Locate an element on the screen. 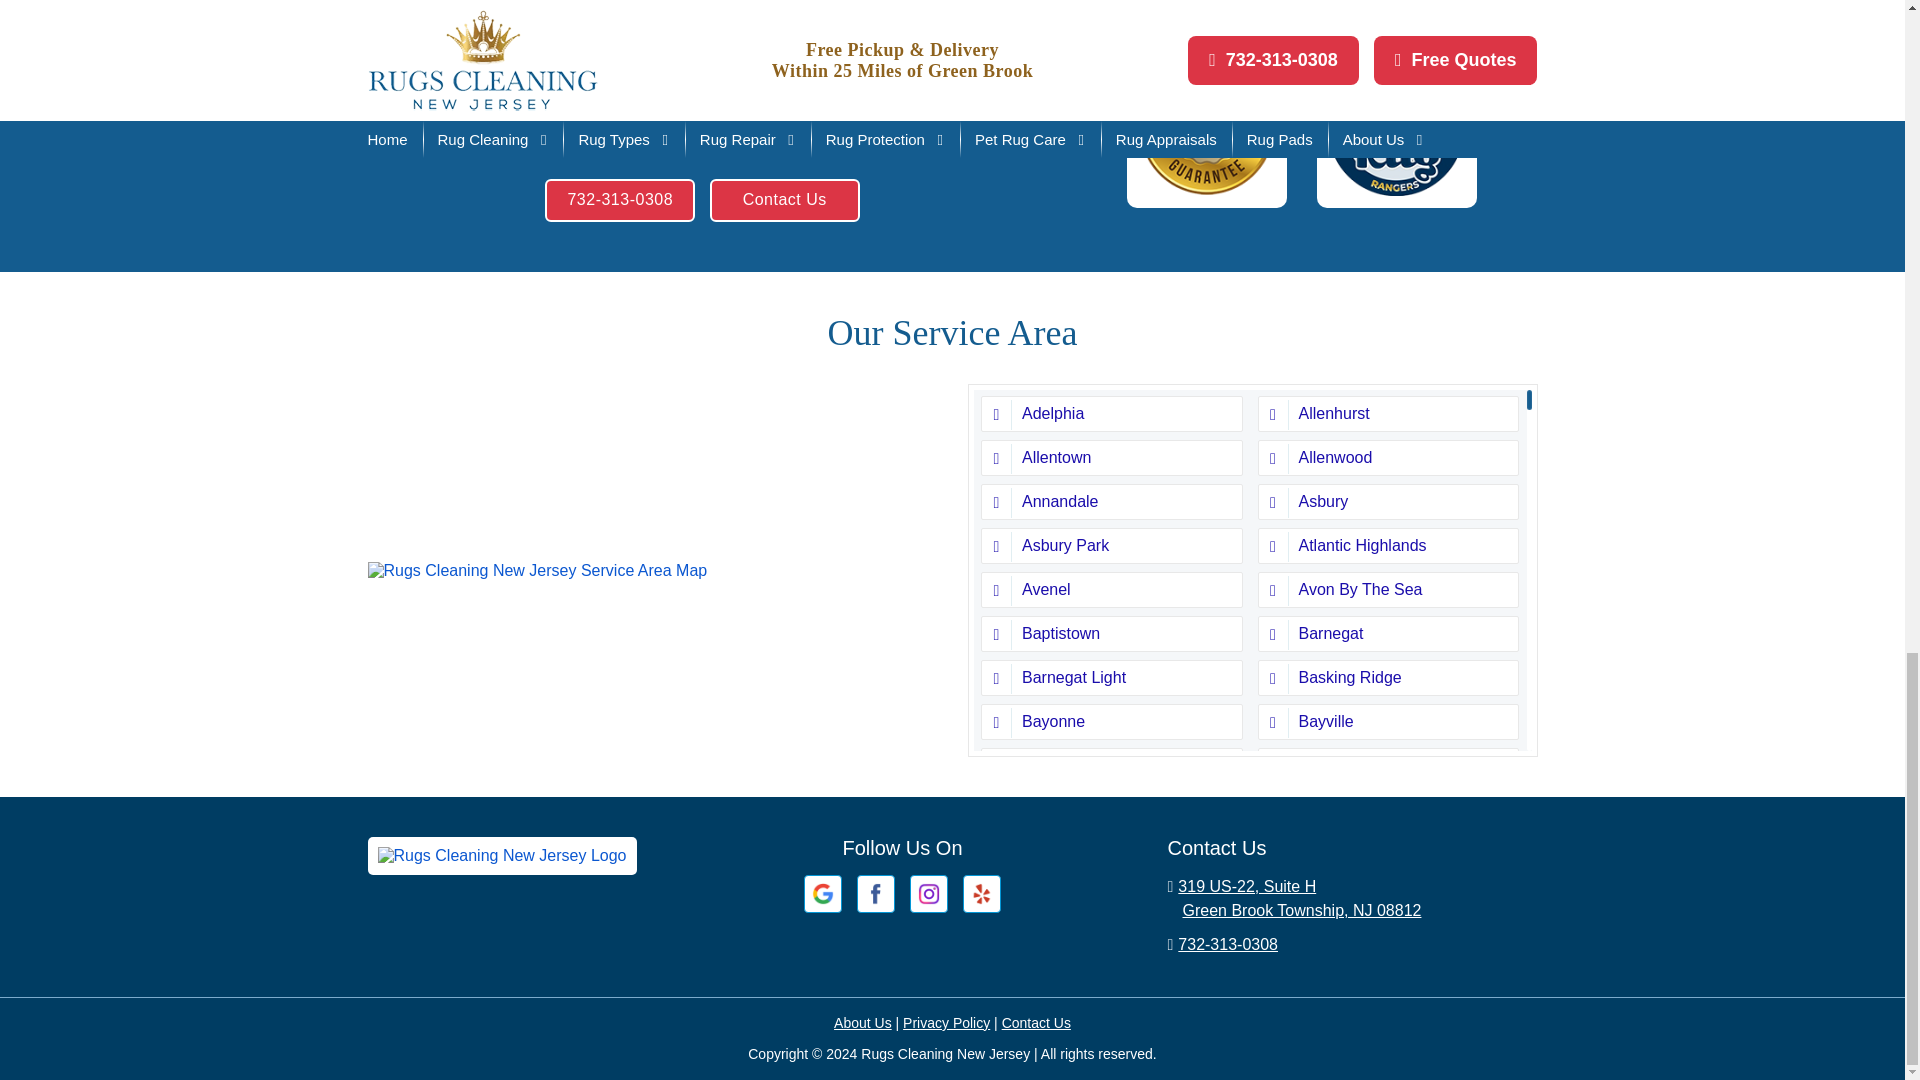 The height and width of the screenshot is (1080, 1920). View Yelp is located at coordinates (982, 892).